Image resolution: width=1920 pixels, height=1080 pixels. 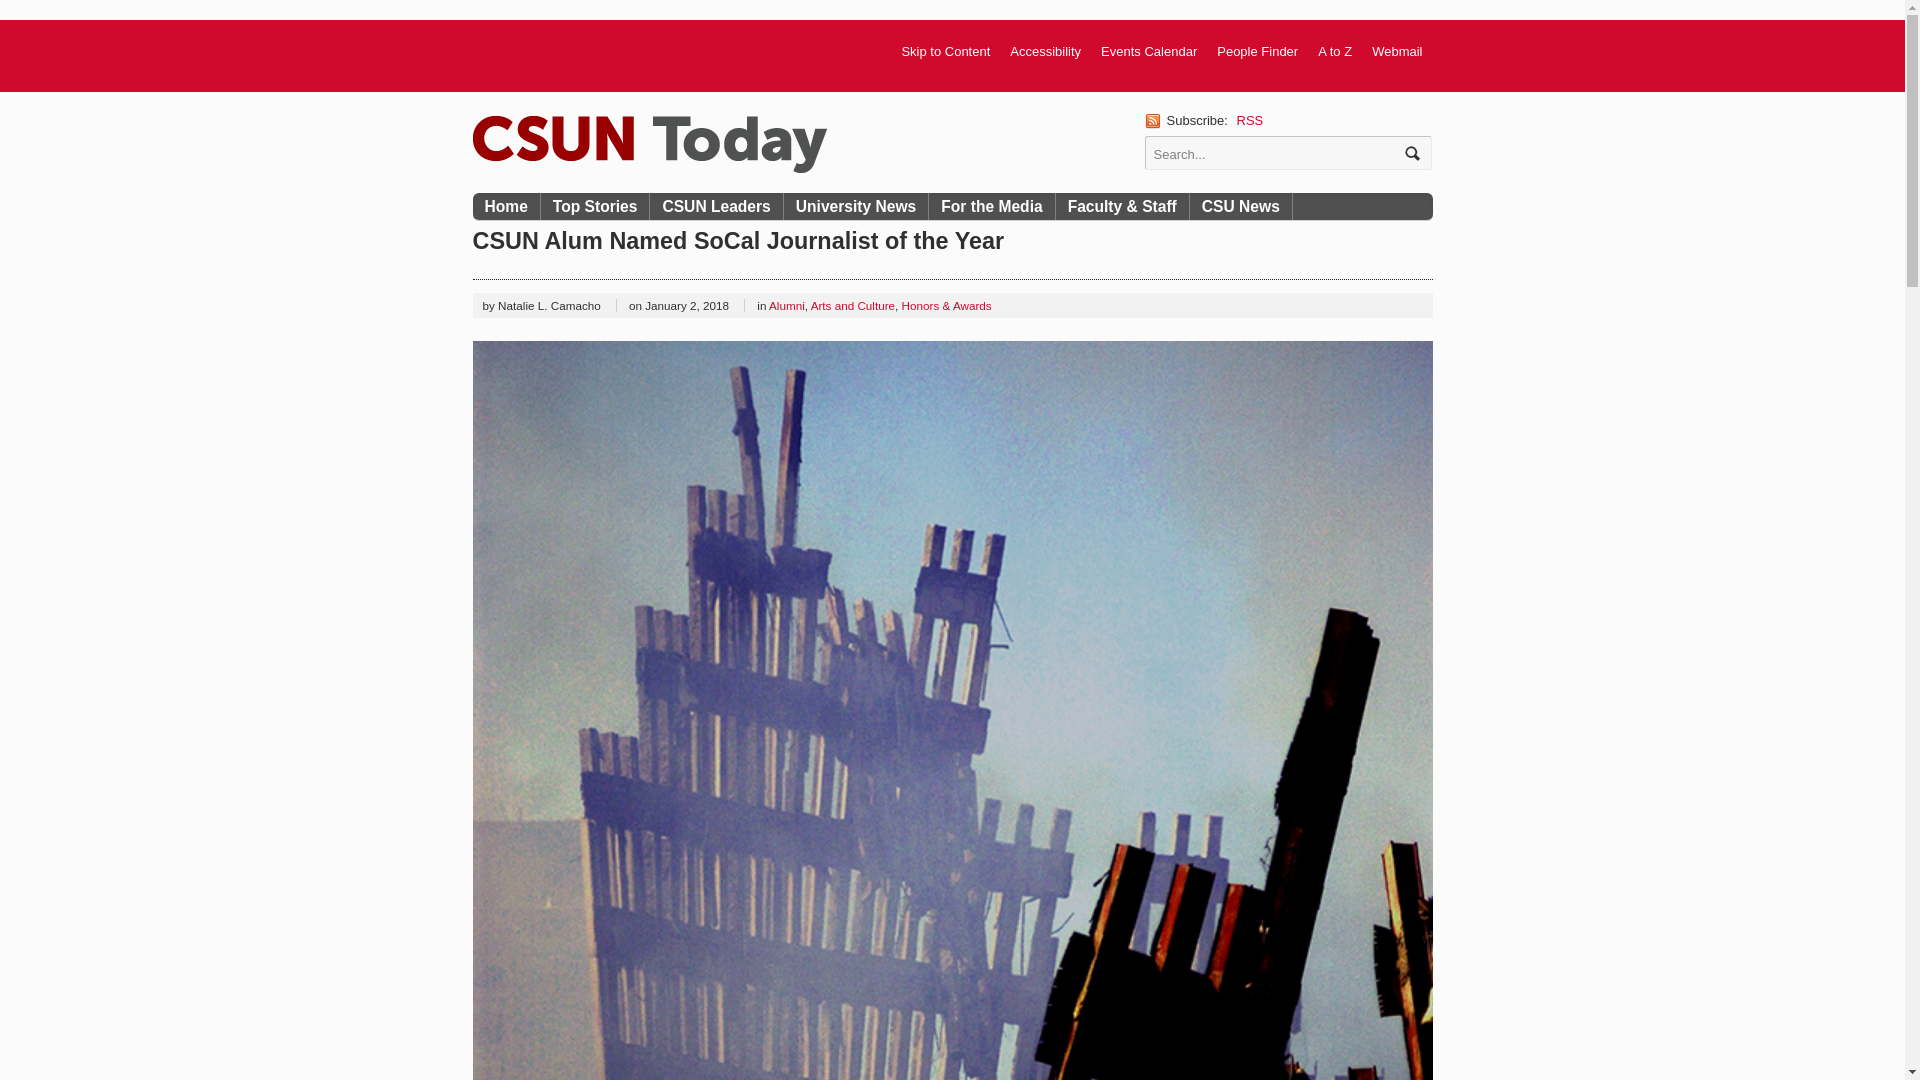 I want to click on Alumni, so click(x=786, y=306).